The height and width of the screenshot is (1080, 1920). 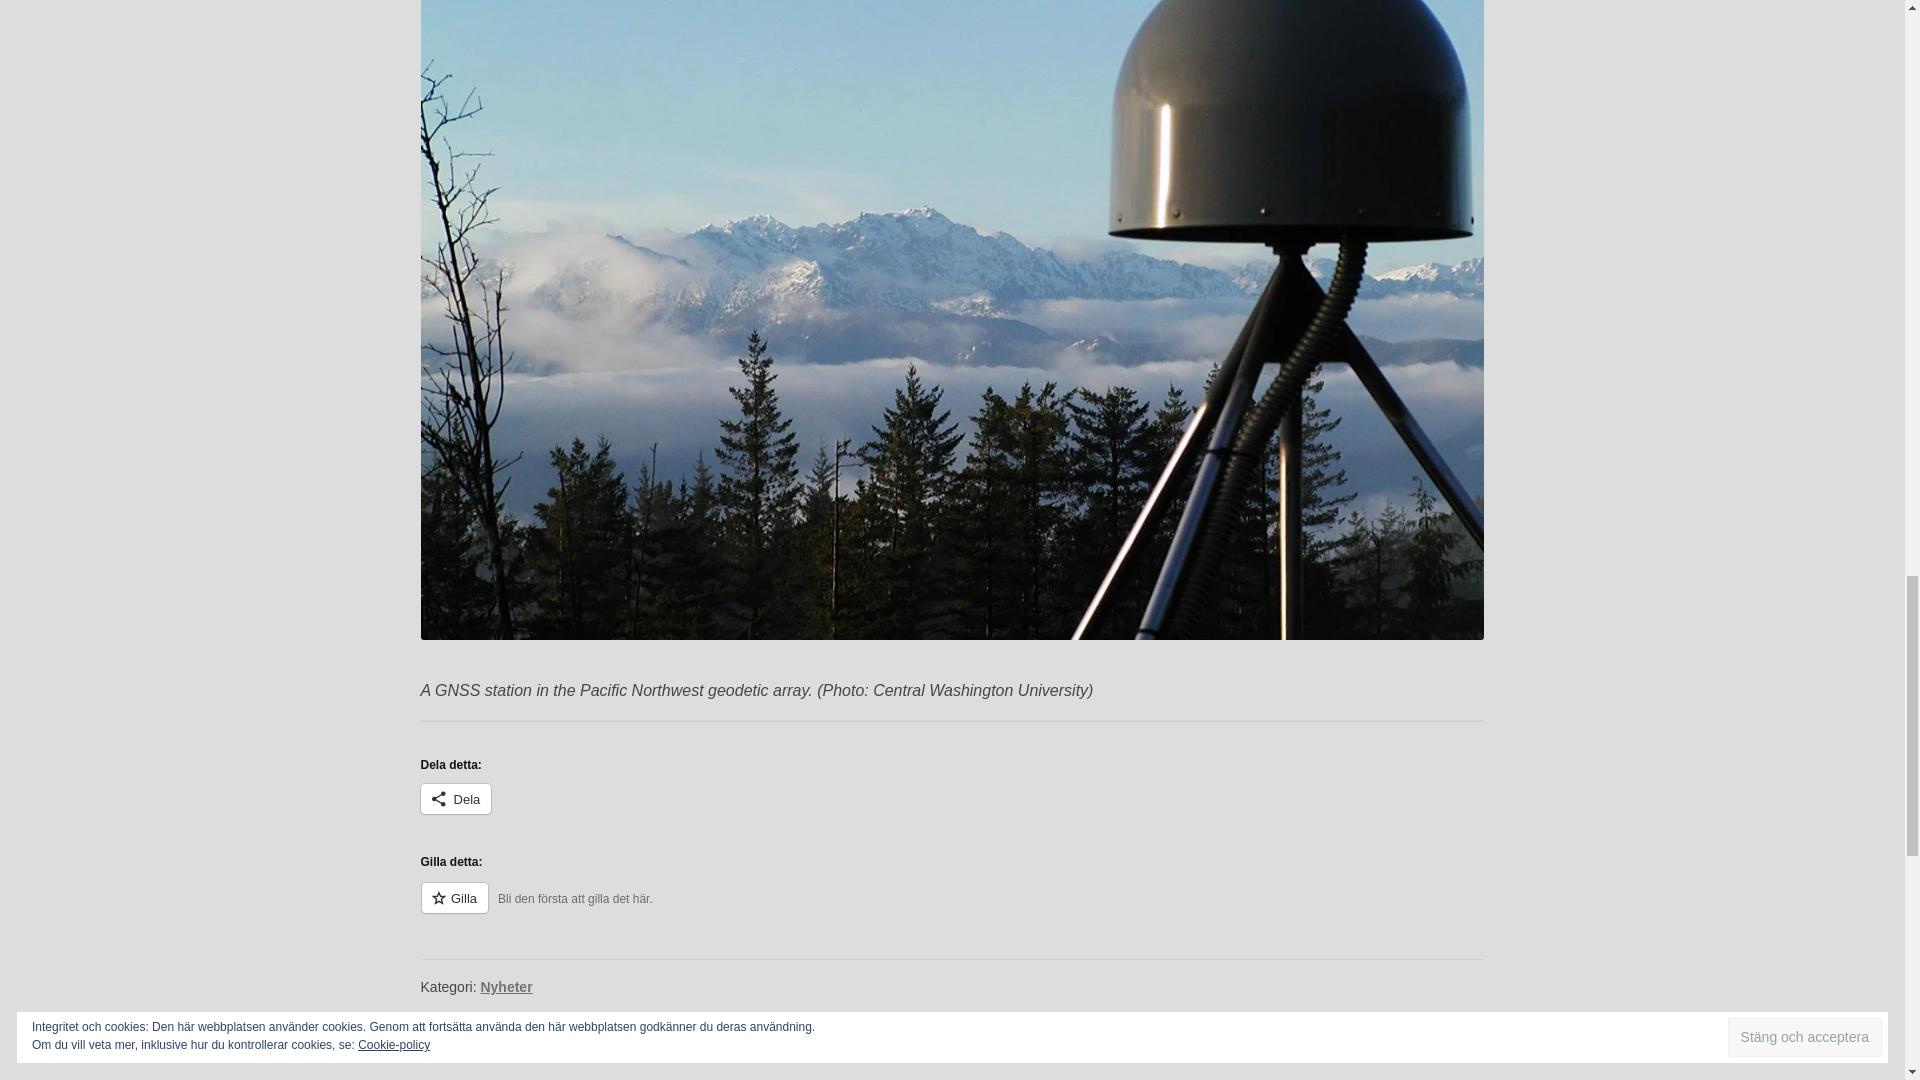 I want to click on Gilla eller reblogga, so click(x=952, y=910).